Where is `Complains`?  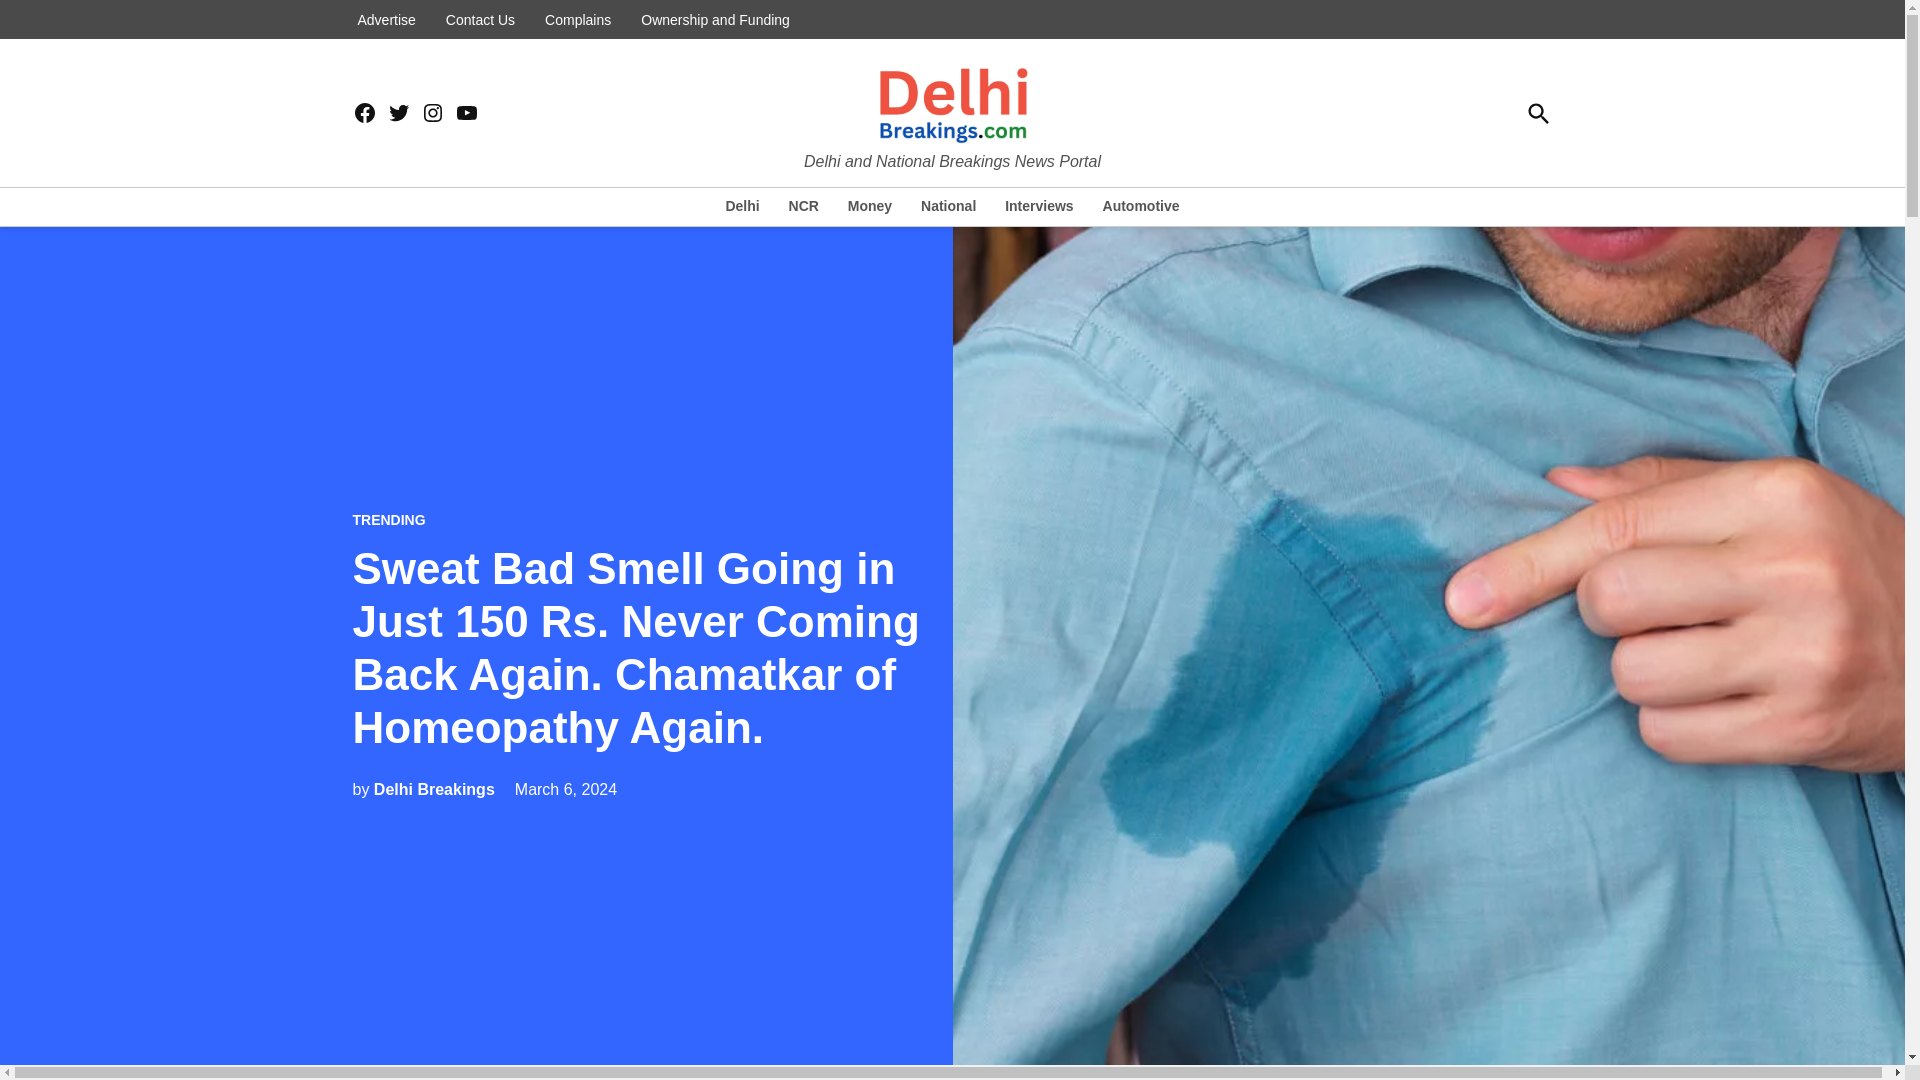
Complains is located at coordinates (578, 20).